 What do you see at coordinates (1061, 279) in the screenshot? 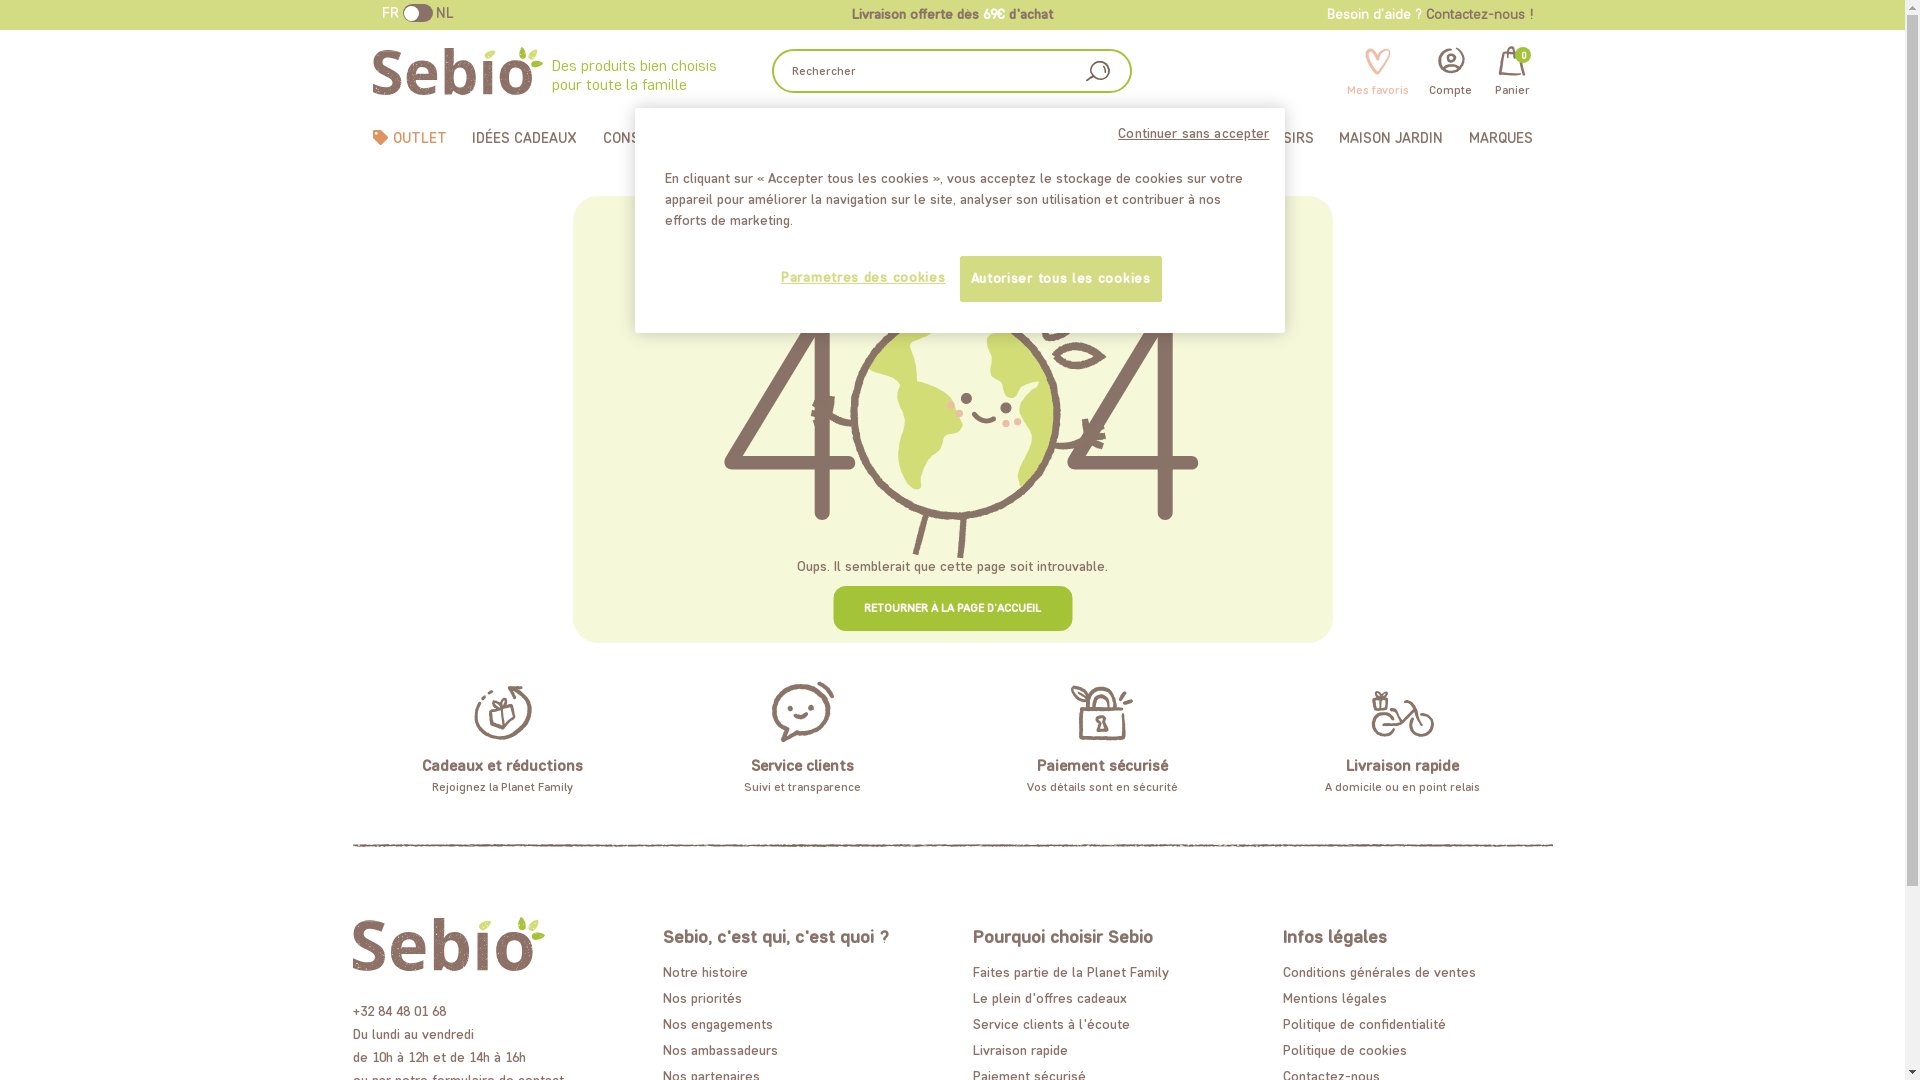
I see `Autoriser tous les cookies` at bounding box center [1061, 279].